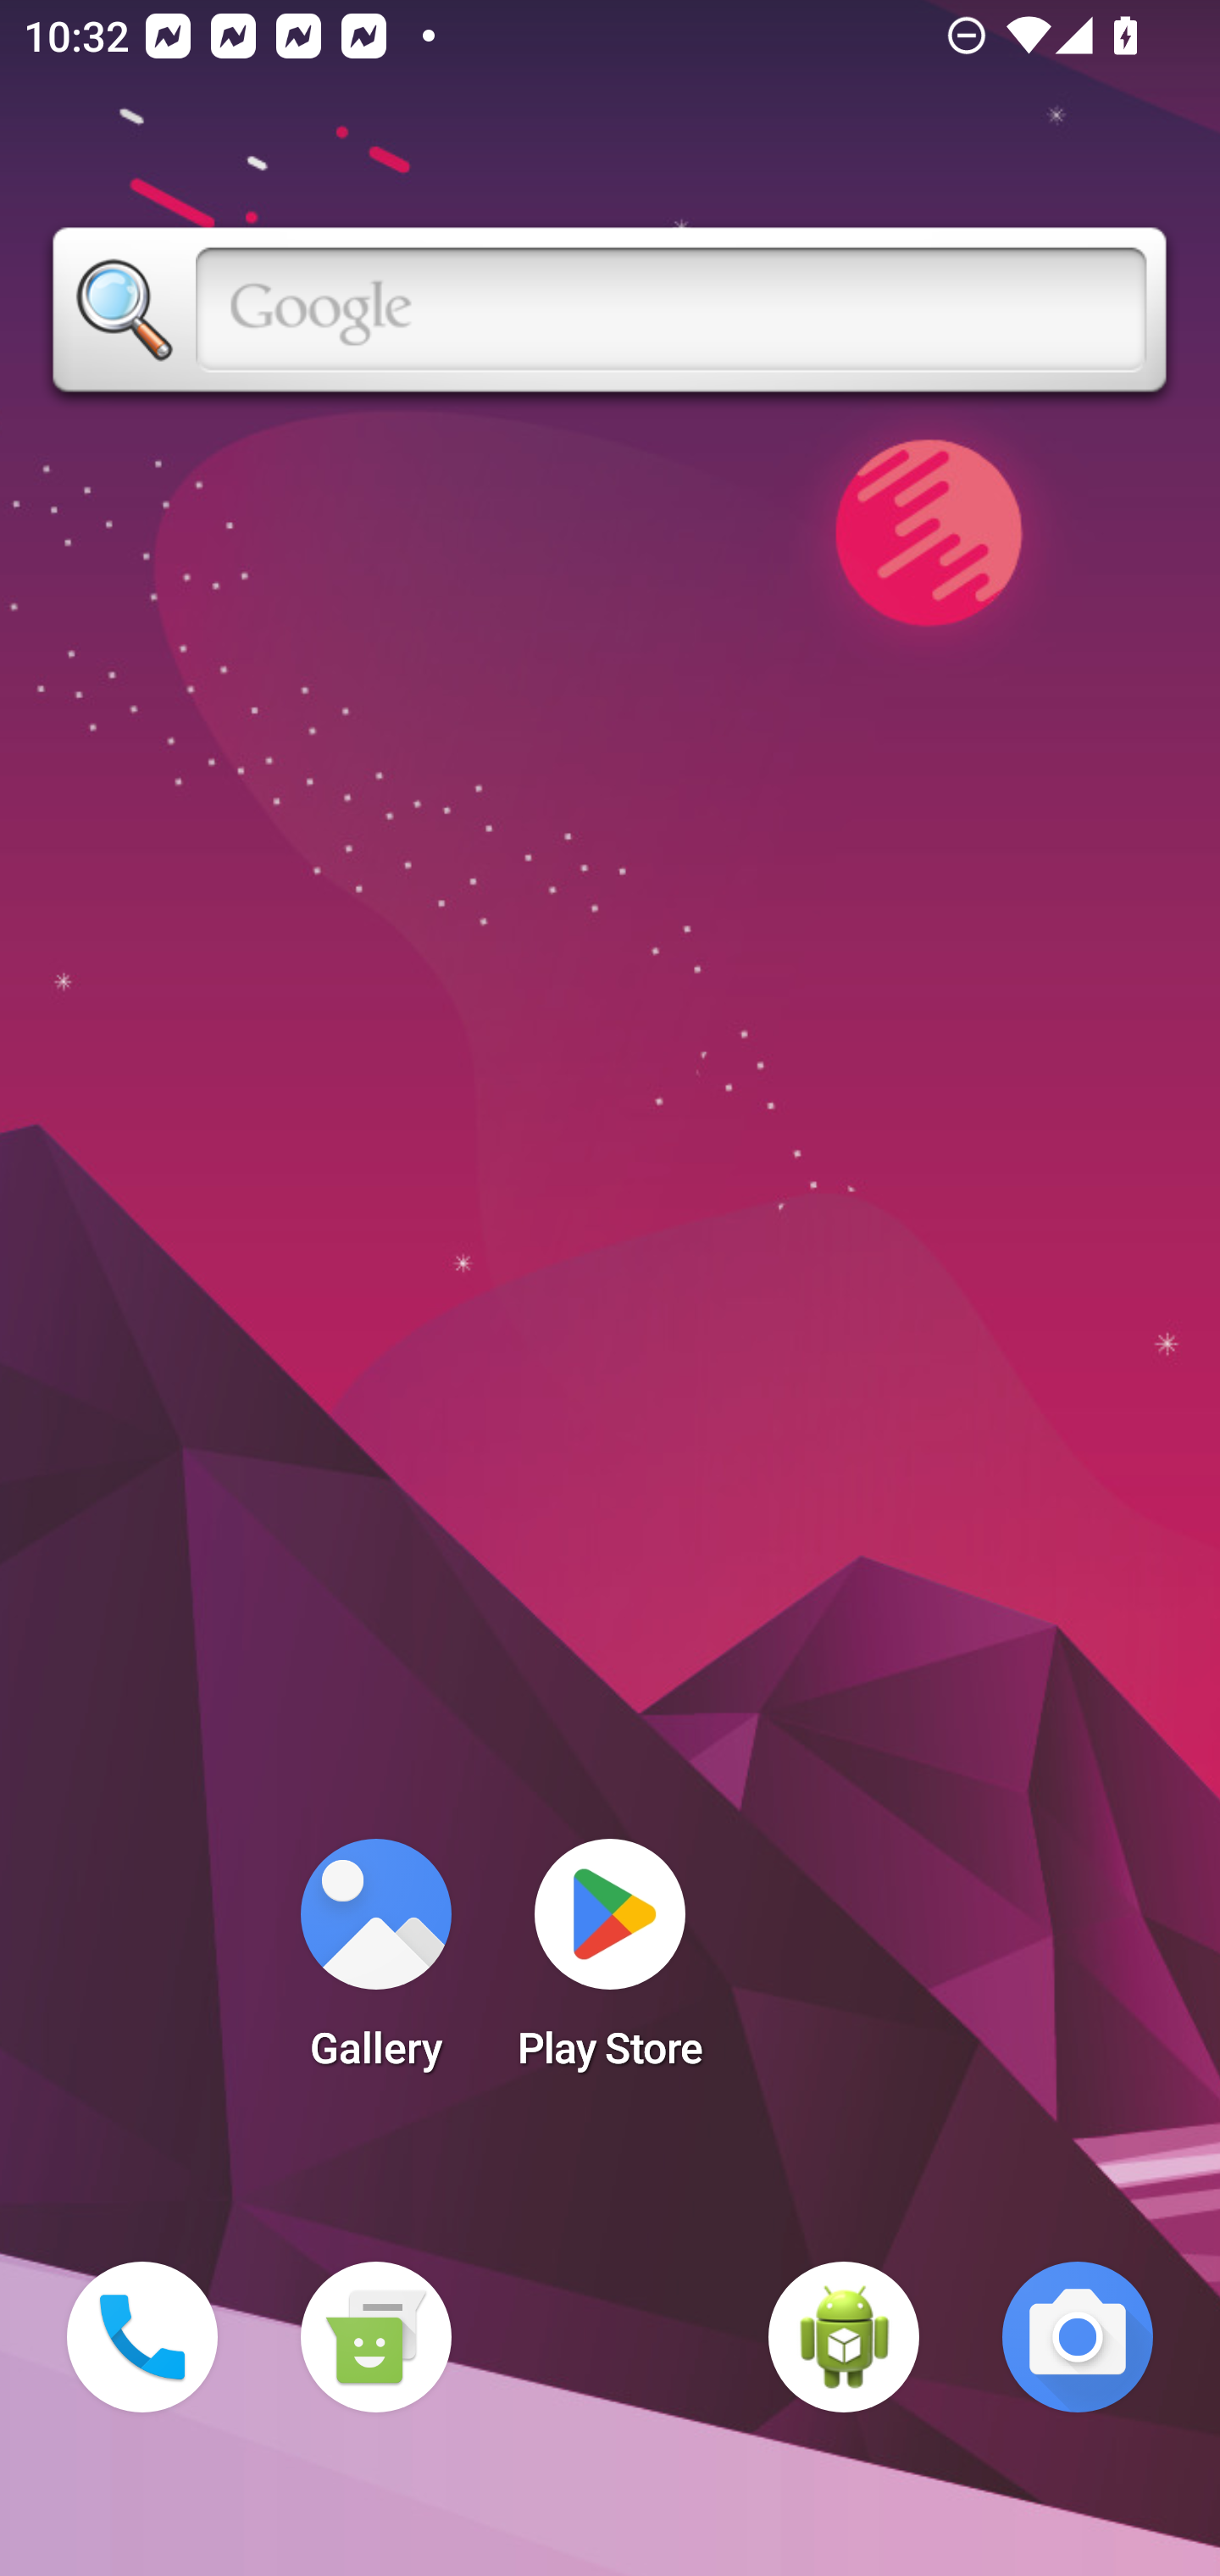 This screenshot has width=1220, height=2576. I want to click on WebView Browser Tester, so click(844, 2337).